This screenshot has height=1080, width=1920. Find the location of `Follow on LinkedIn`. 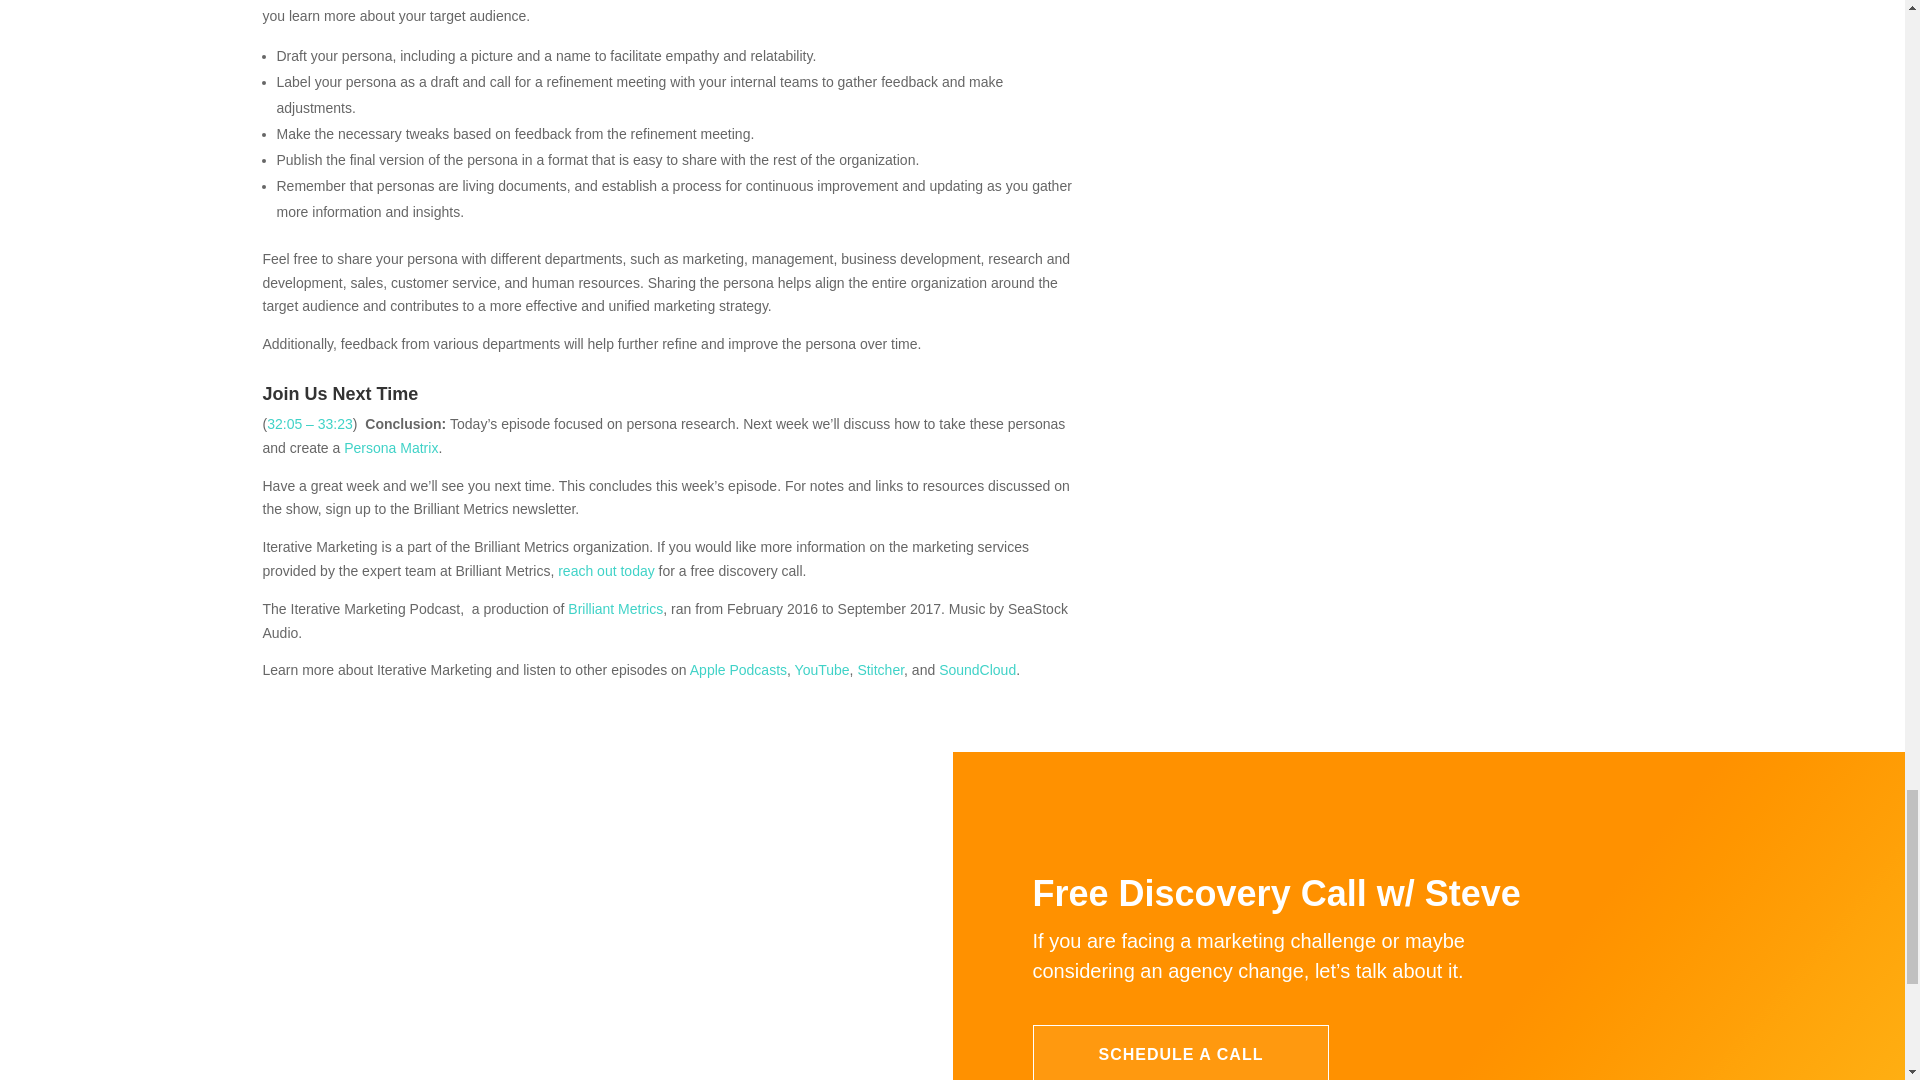

Follow on LinkedIn is located at coordinates (631, 1050).